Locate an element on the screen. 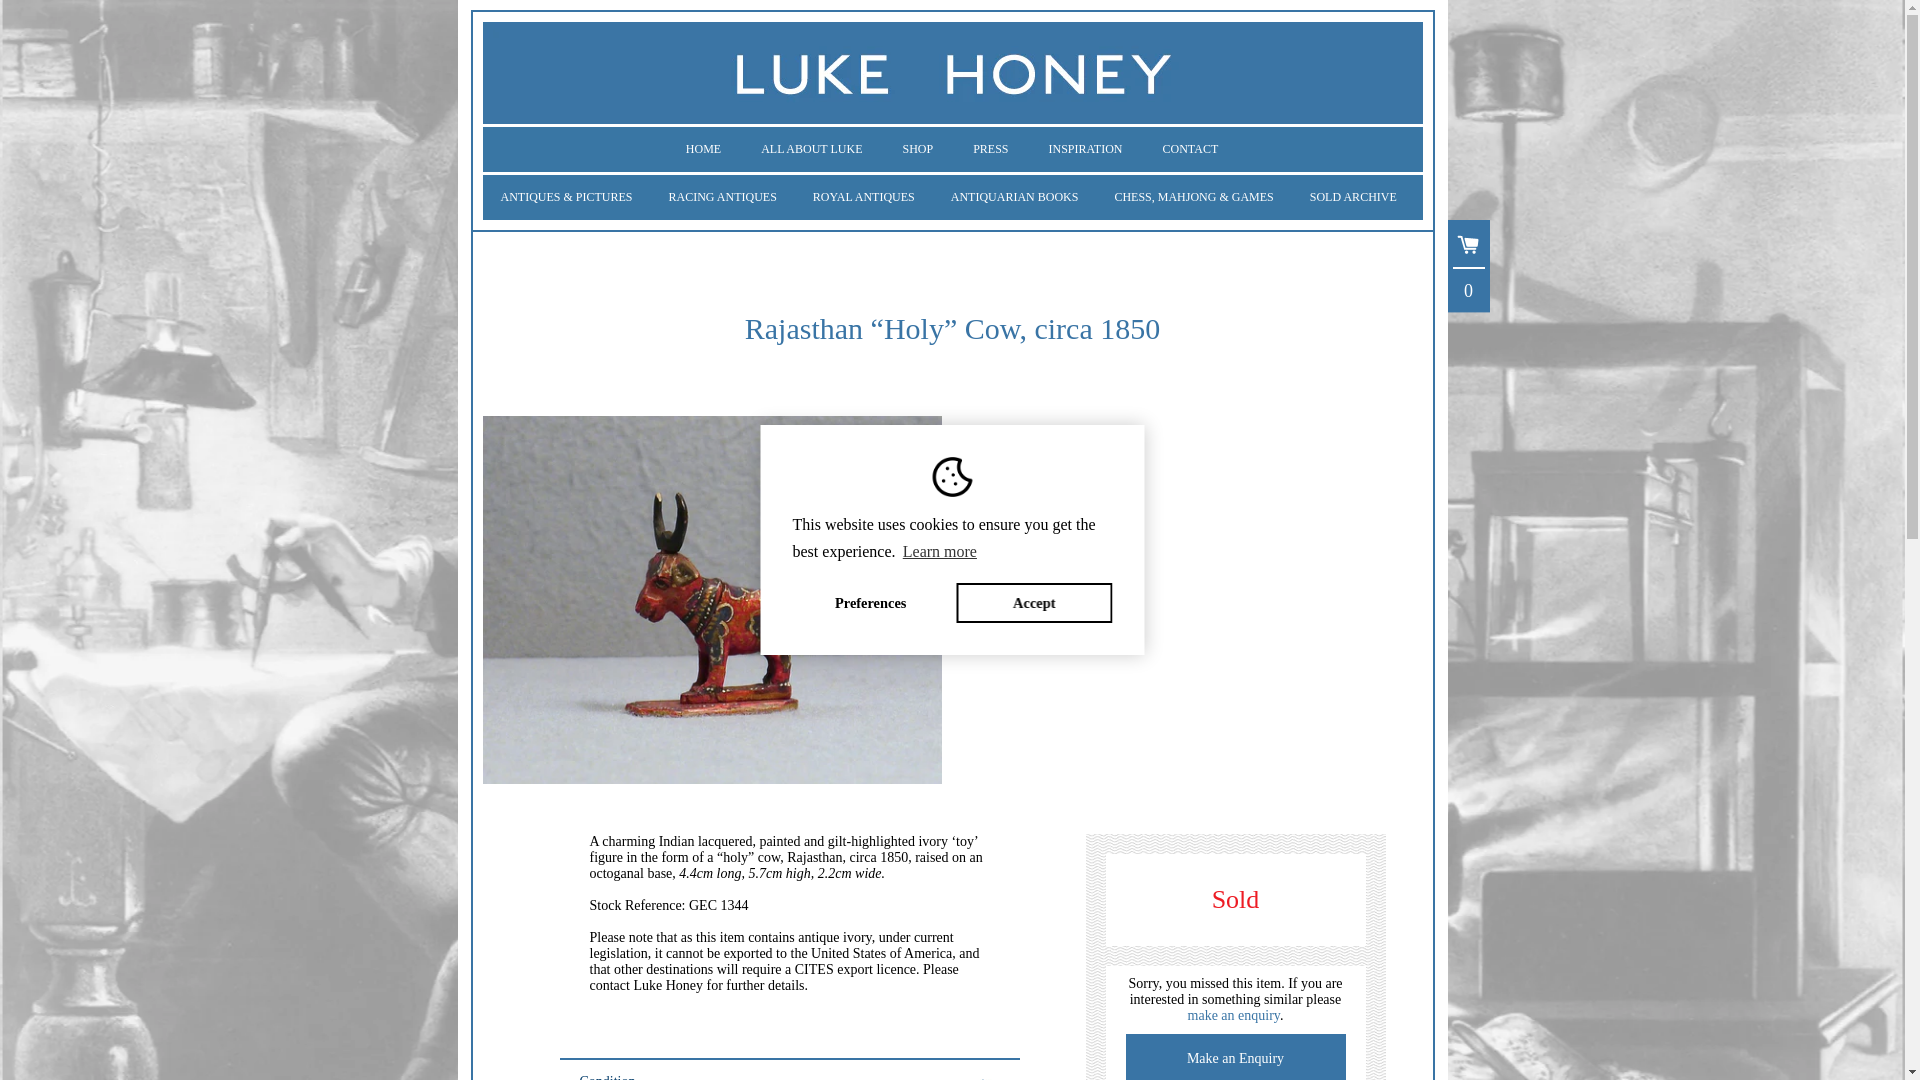  PRESS is located at coordinates (990, 149).